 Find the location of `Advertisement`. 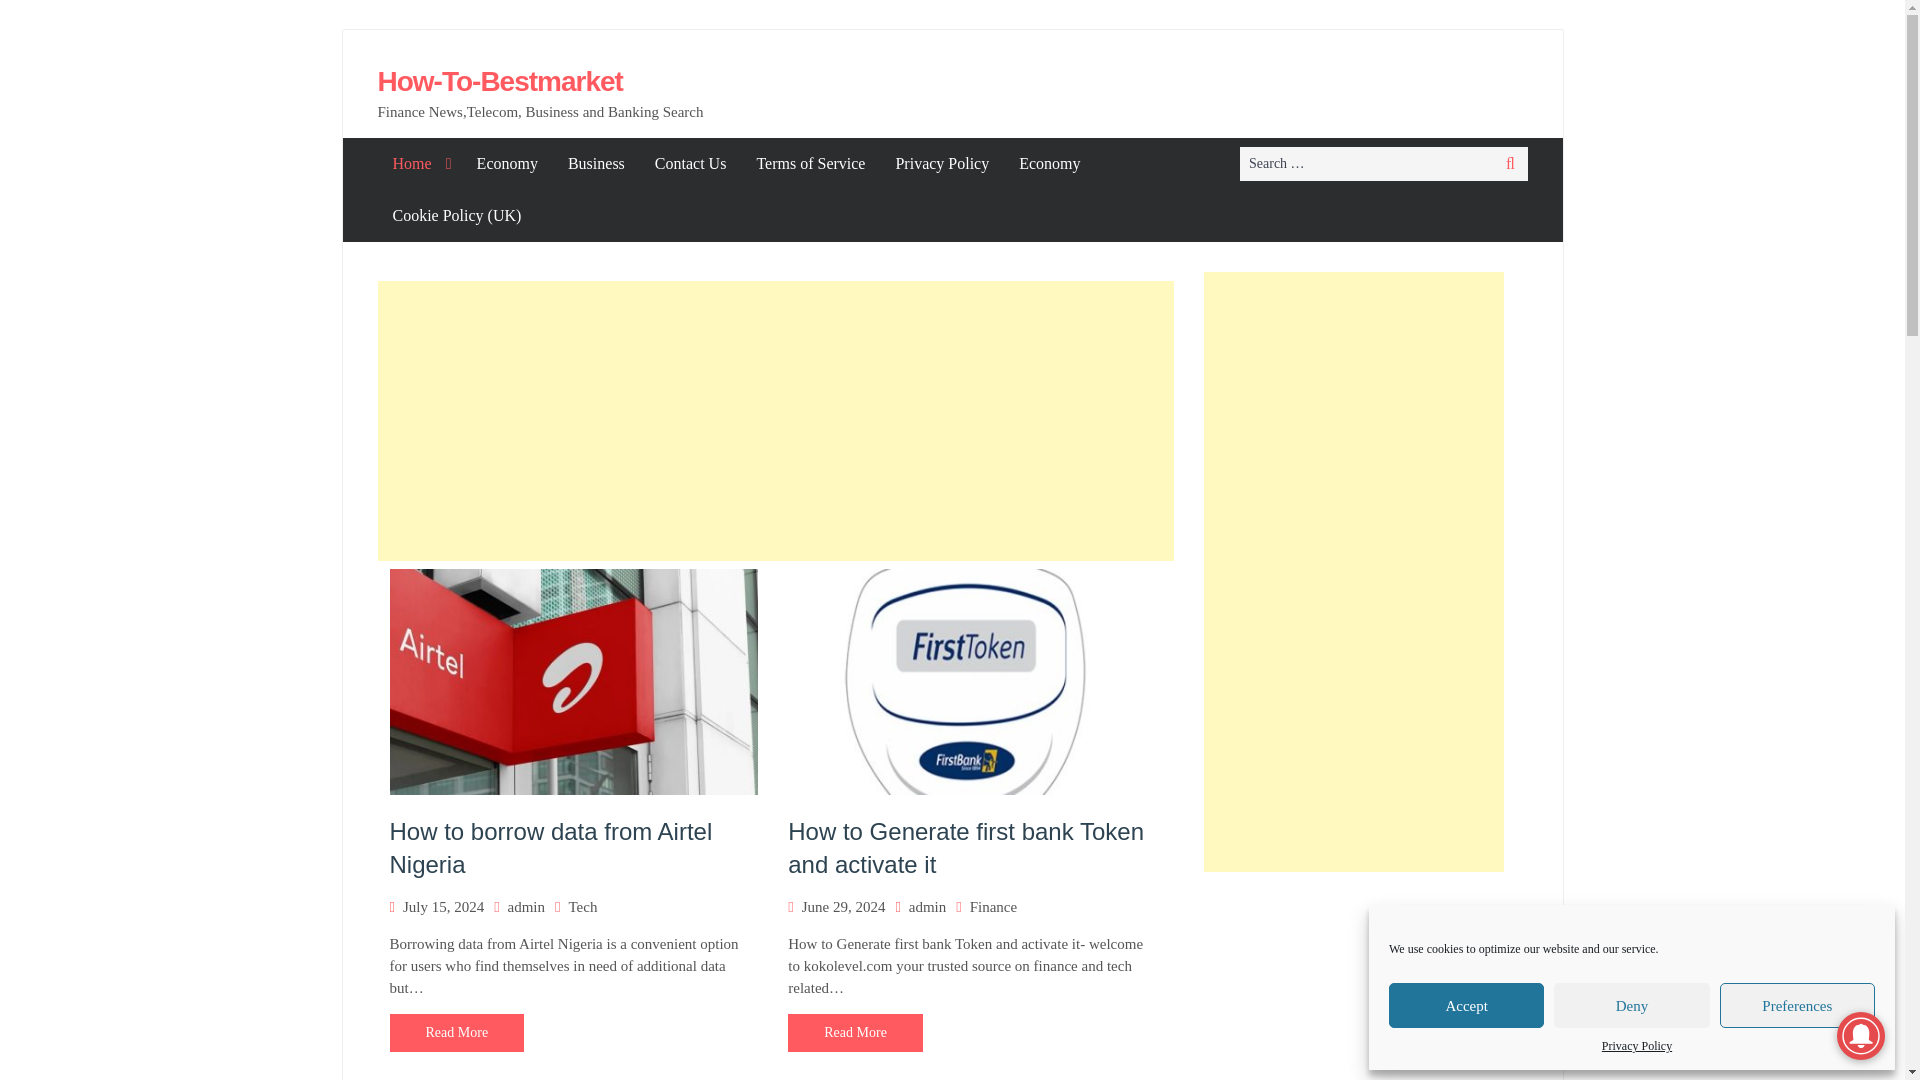

Advertisement is located at coordinates (776, 420).